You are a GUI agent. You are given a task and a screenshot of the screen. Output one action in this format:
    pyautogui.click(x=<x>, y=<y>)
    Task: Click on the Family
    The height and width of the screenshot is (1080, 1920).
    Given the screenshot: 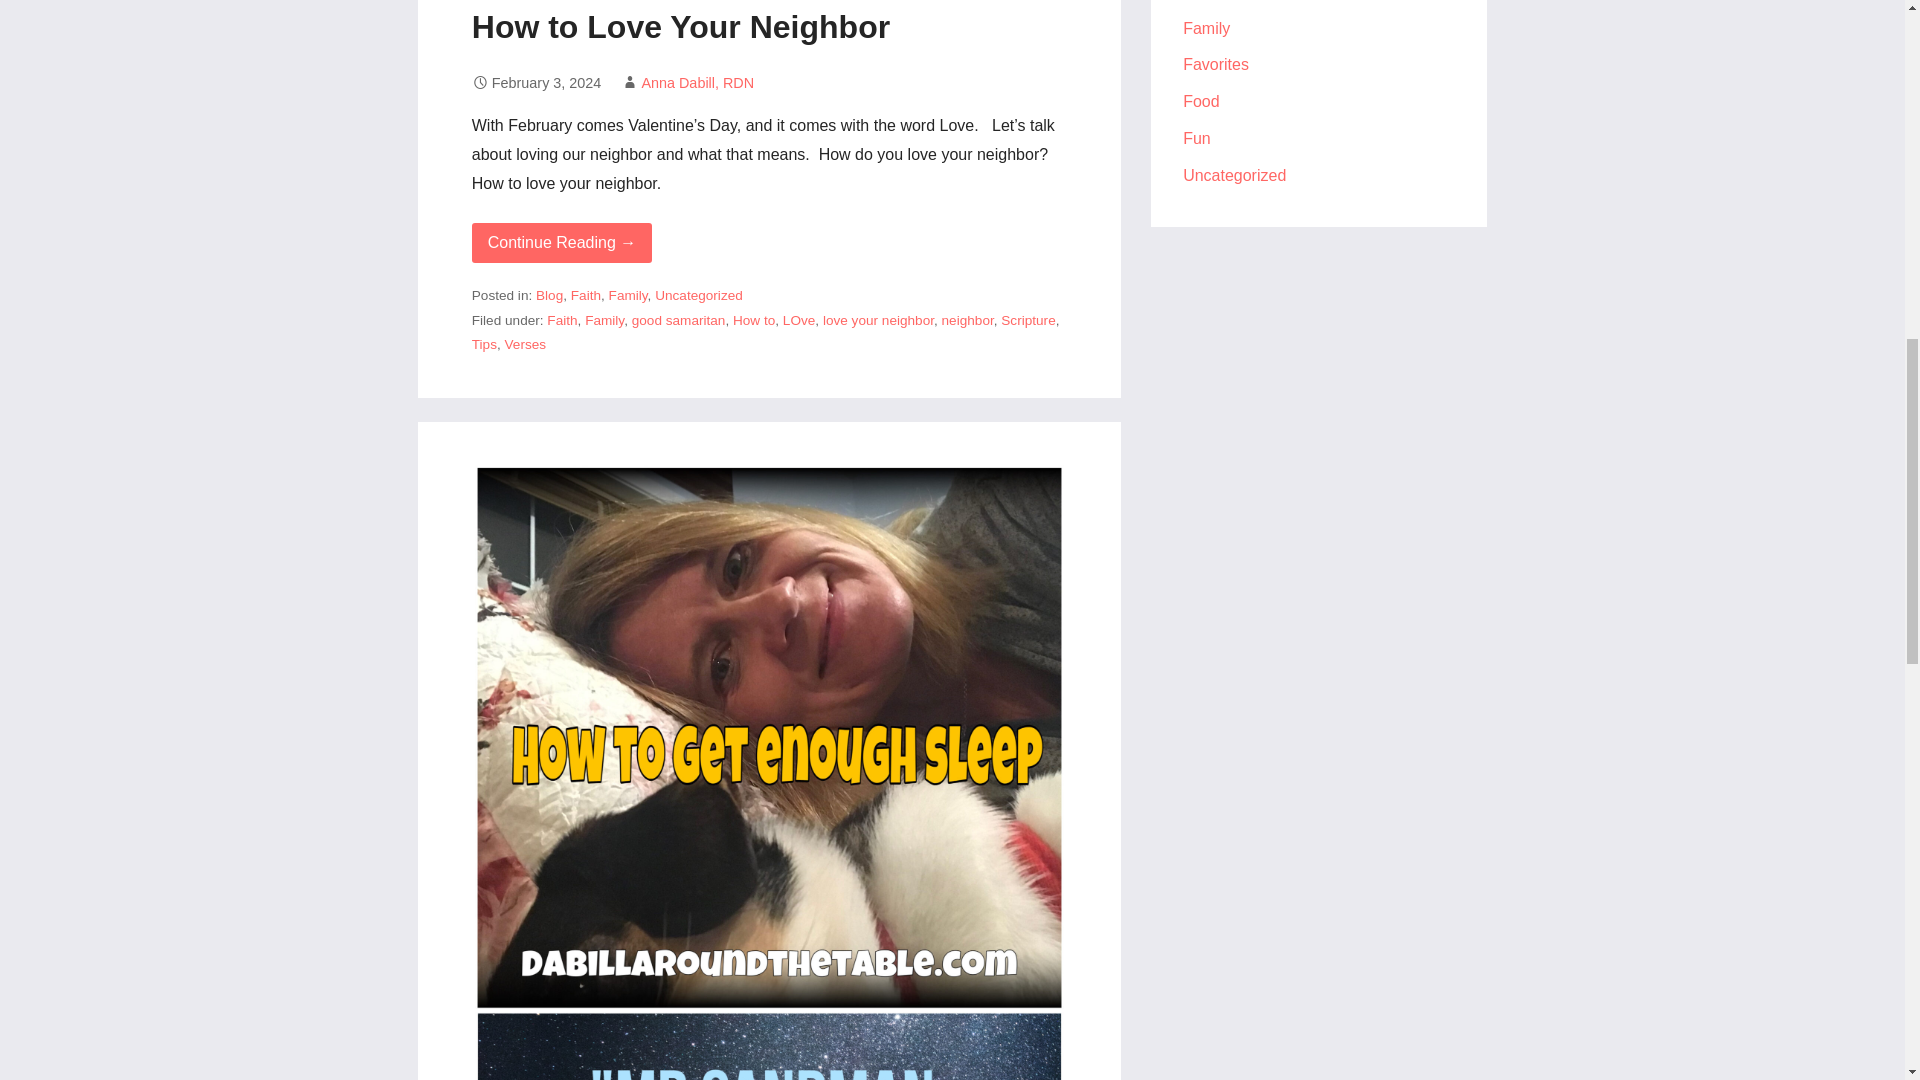 What is the action you would take?
    pyautogui.click(x=628, y=296)
    